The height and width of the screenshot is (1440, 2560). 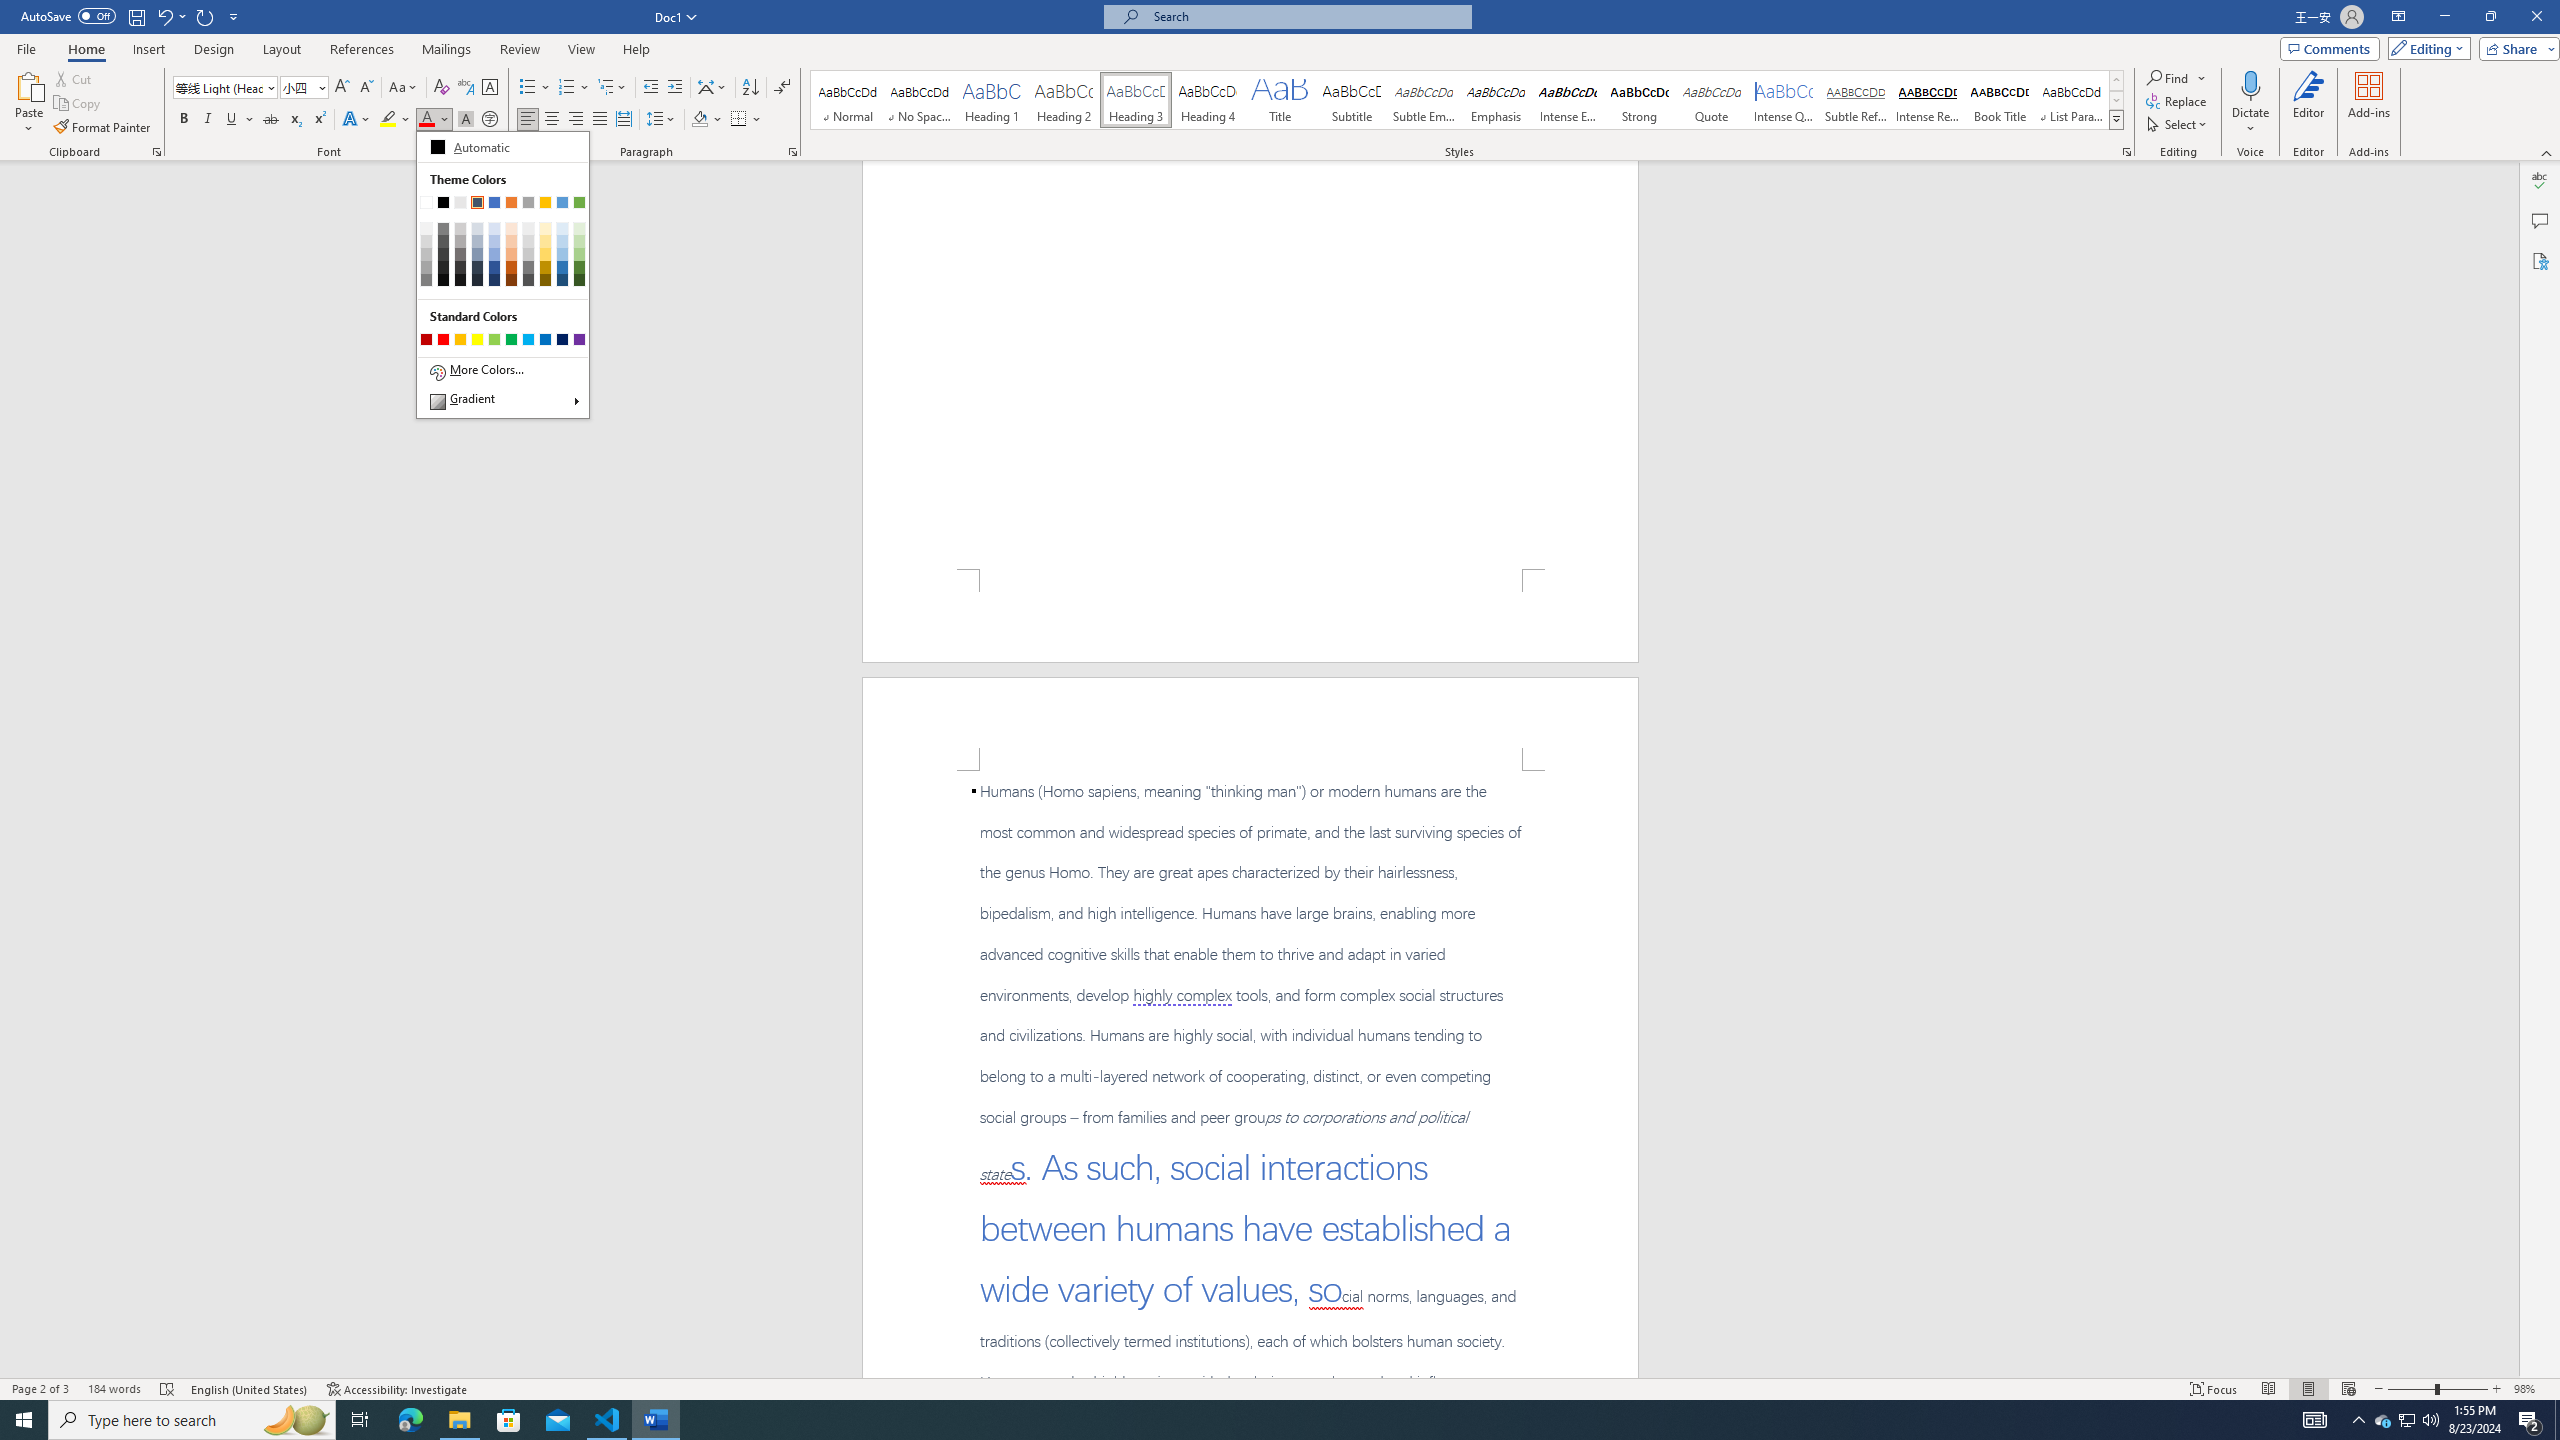 What do you see at coordinates (2117, 120) in the screenshot?
I see `Class: NetUIImage` at bounding box center [2117, 120].